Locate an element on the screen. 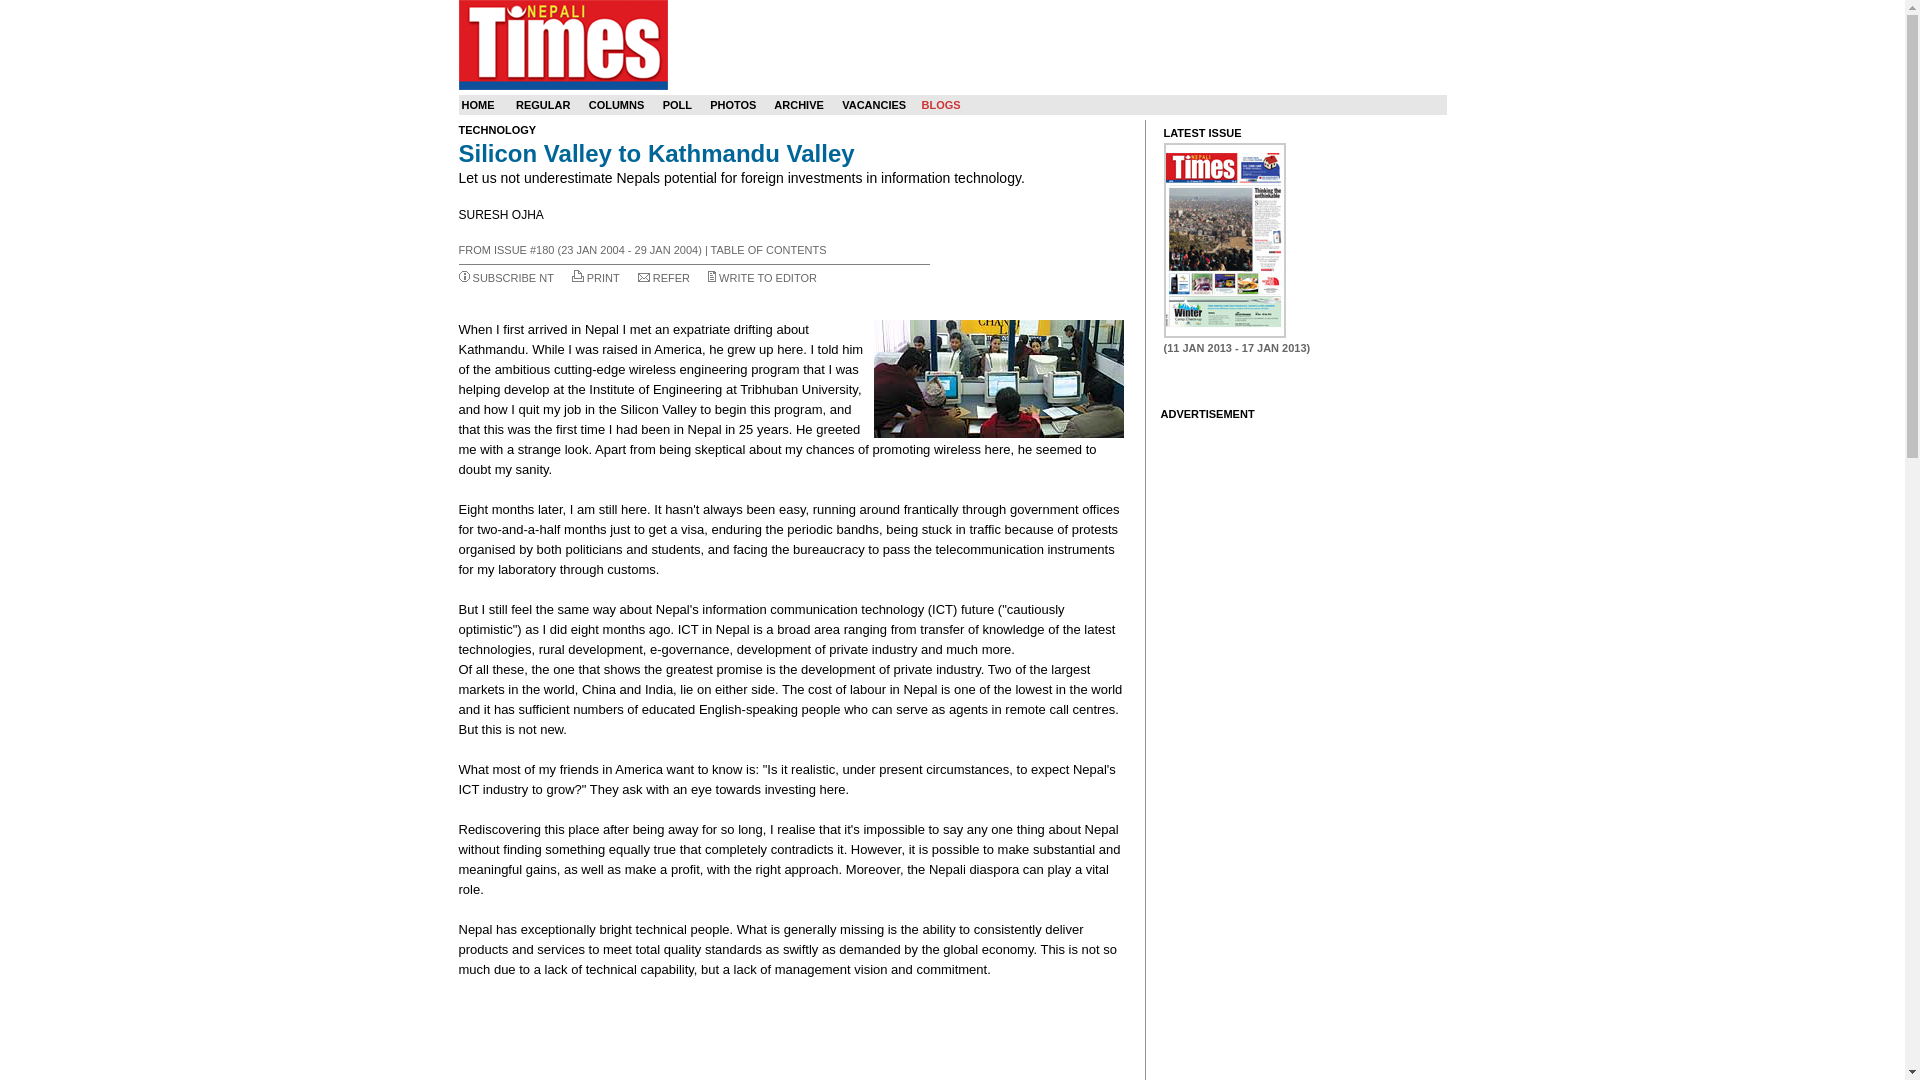 This screenshot has width=1920, height=1080. ARCHIVE is located at coordinates (798, 105).